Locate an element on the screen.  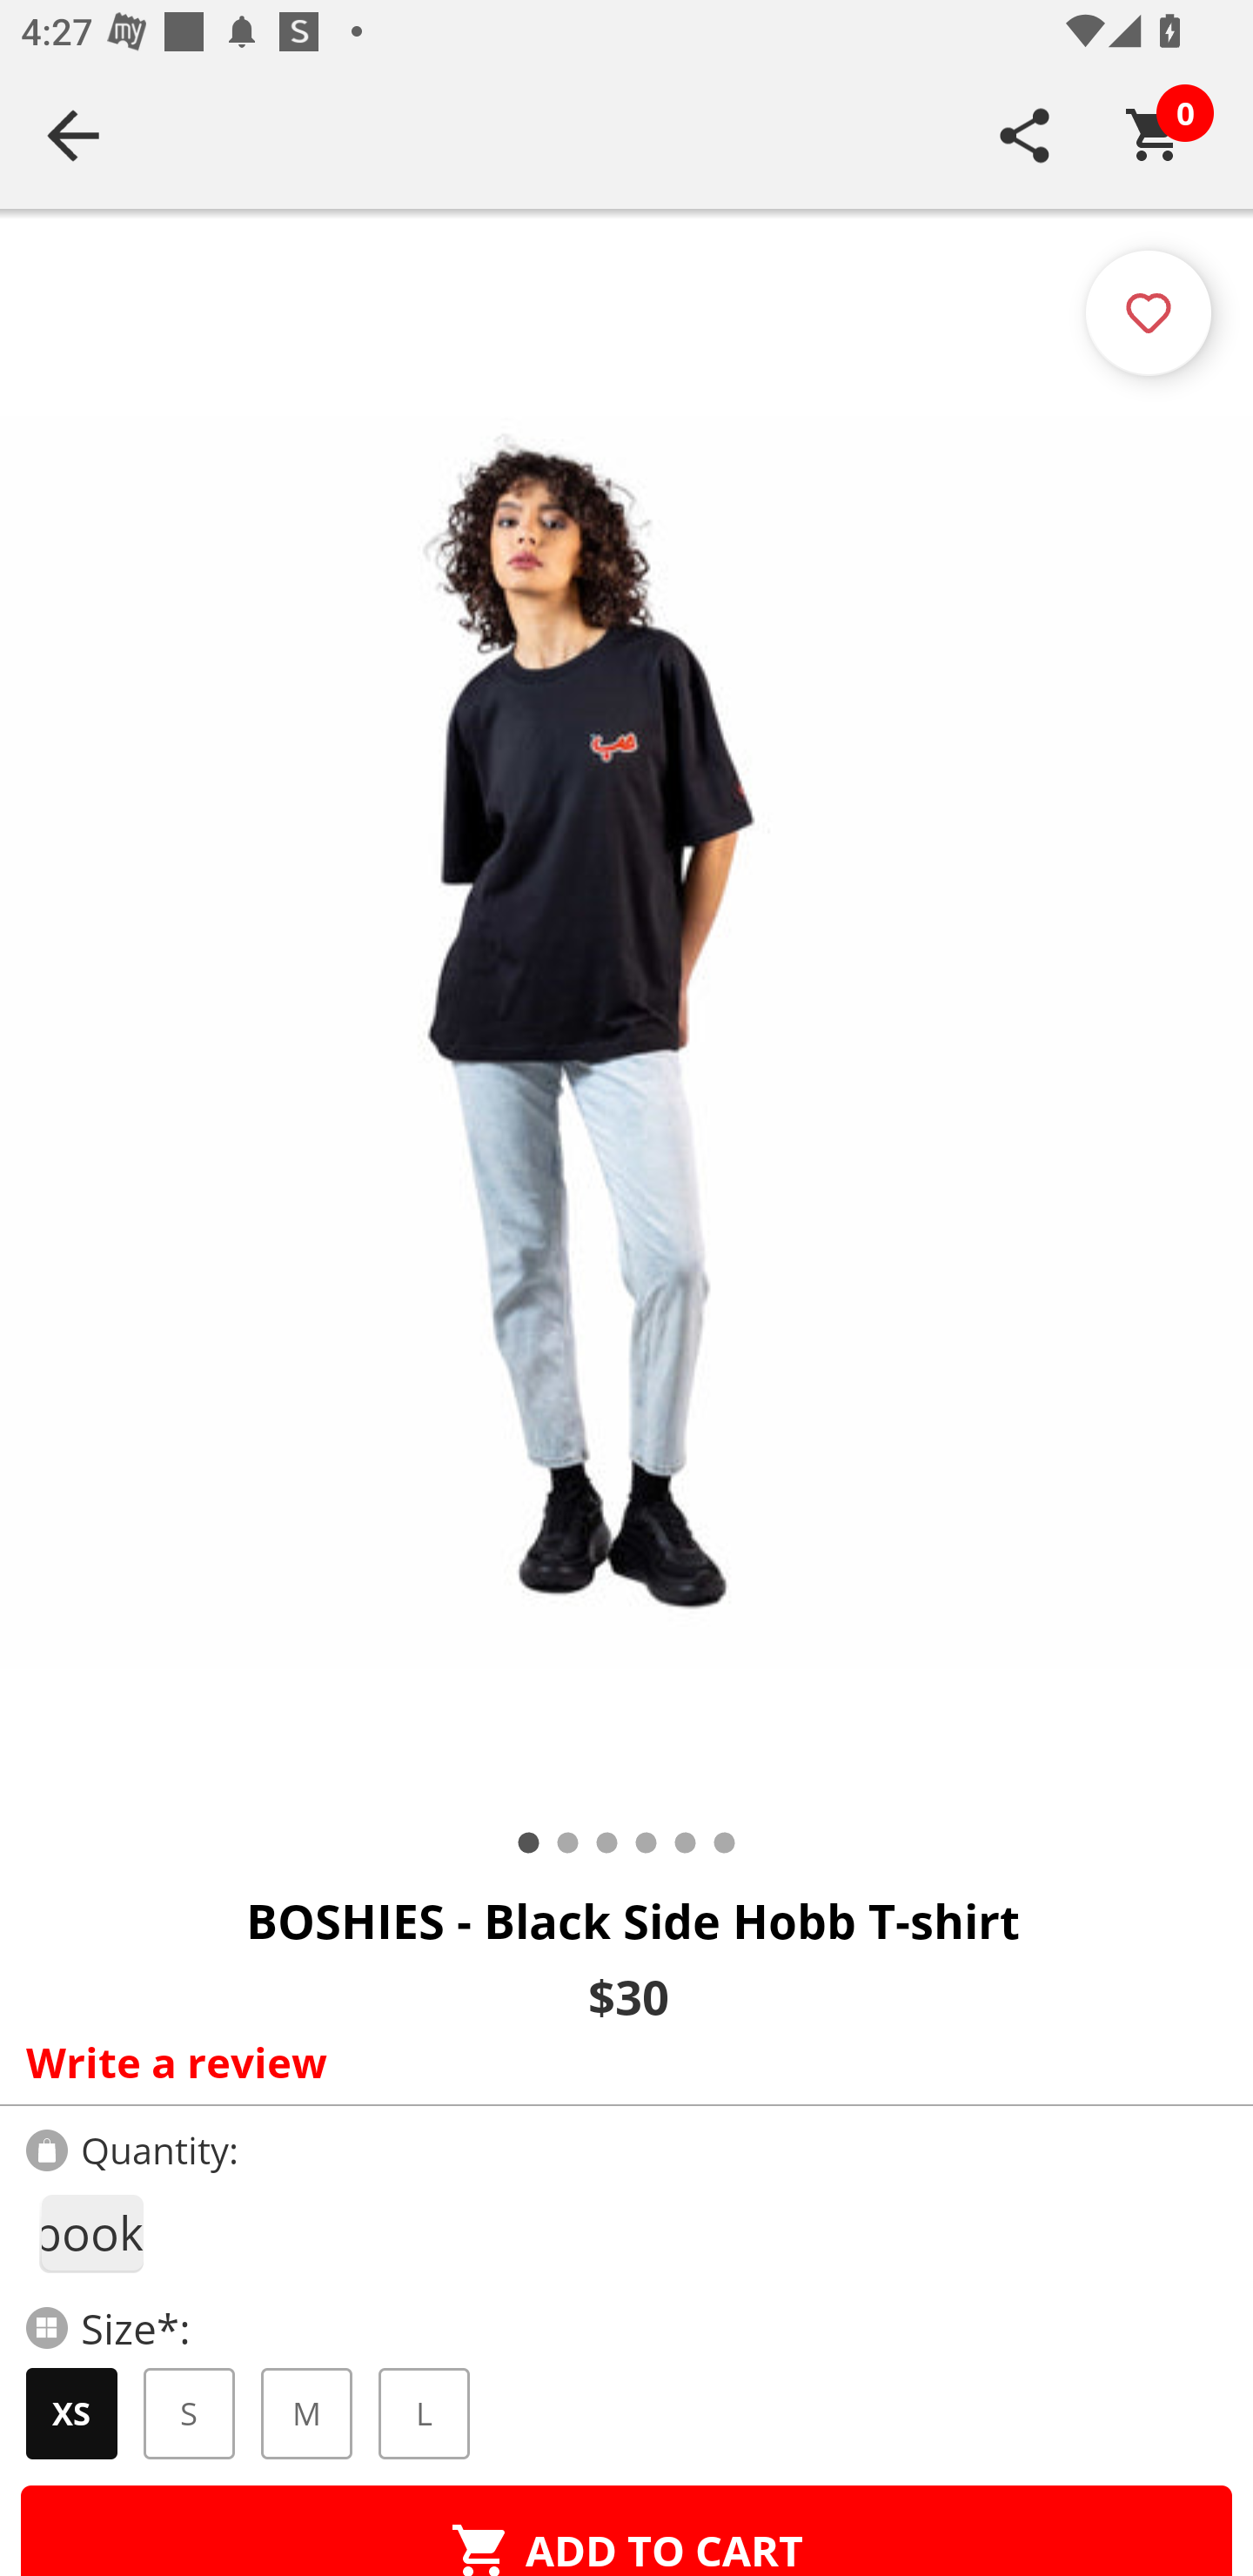
L is located at coordinates (424, 2413).